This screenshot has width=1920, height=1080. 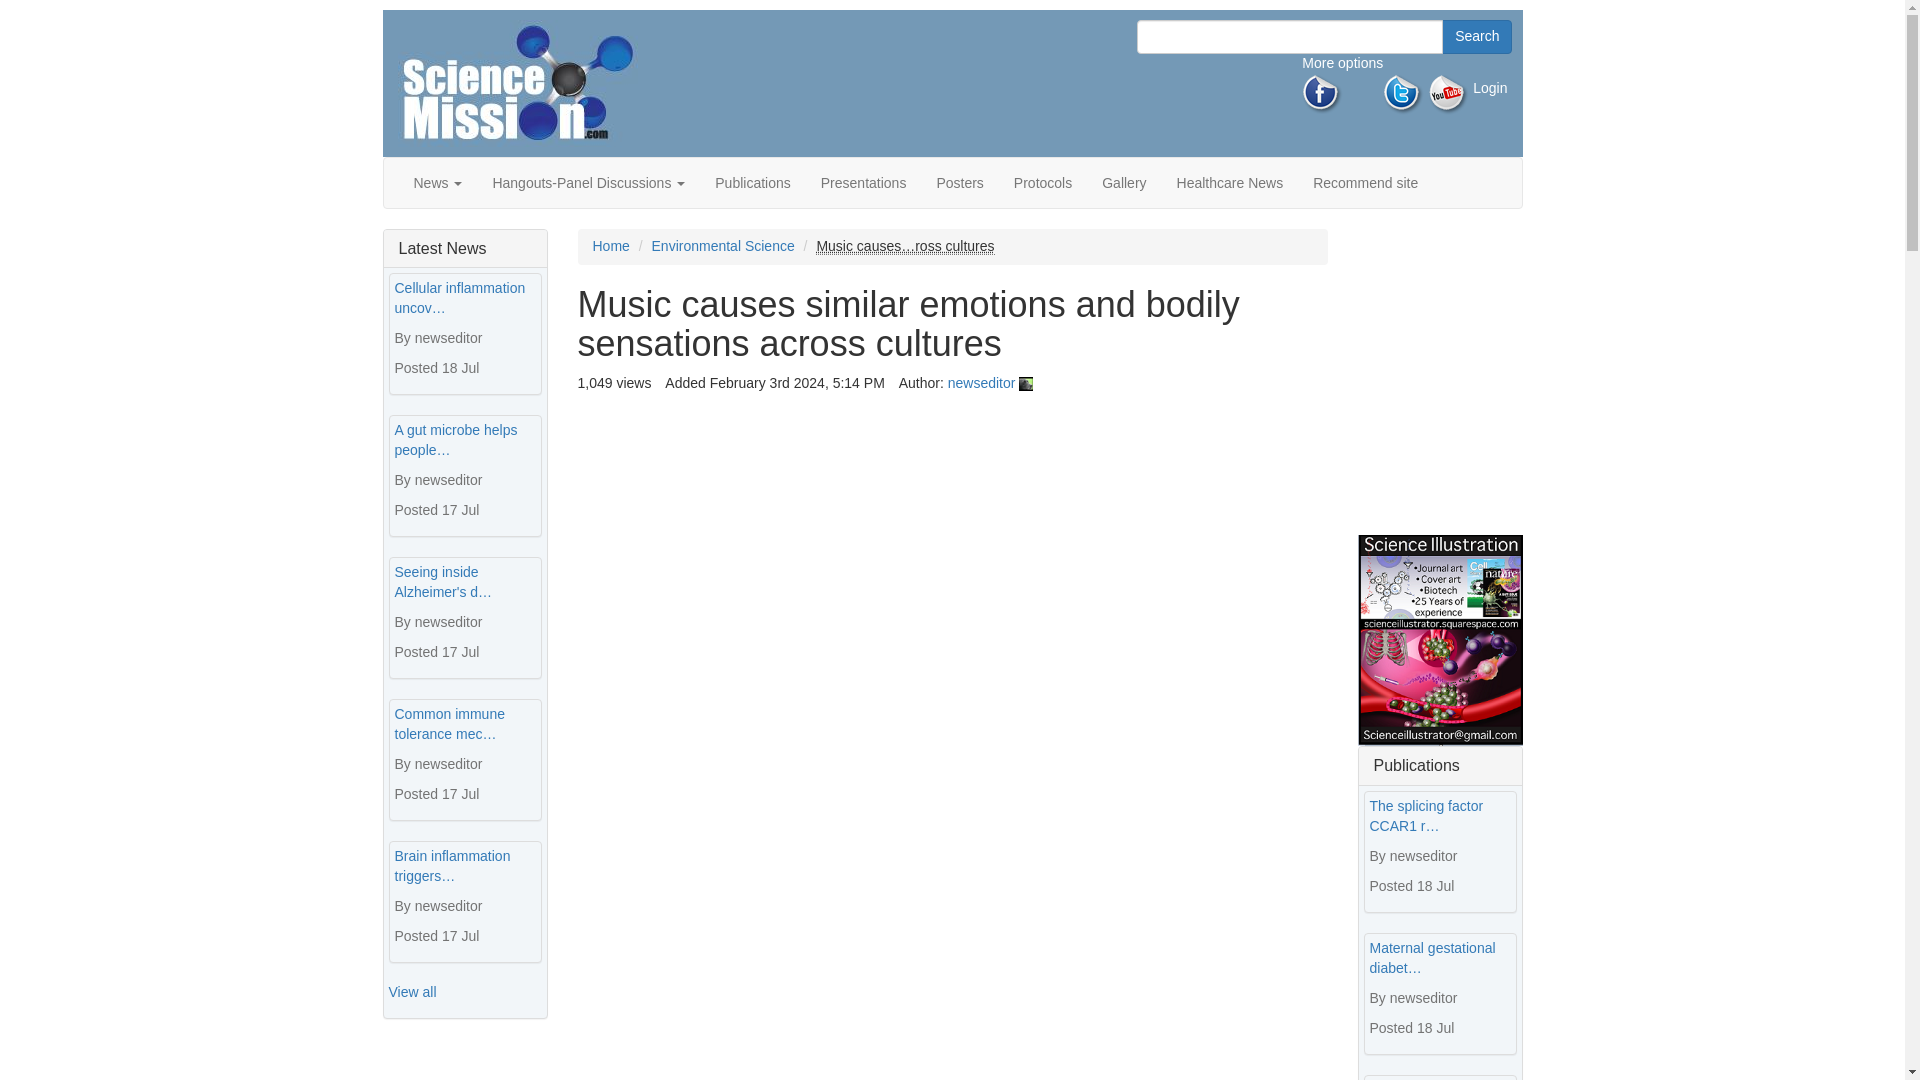 I want to click on Login, so click(x=1490, y=88).